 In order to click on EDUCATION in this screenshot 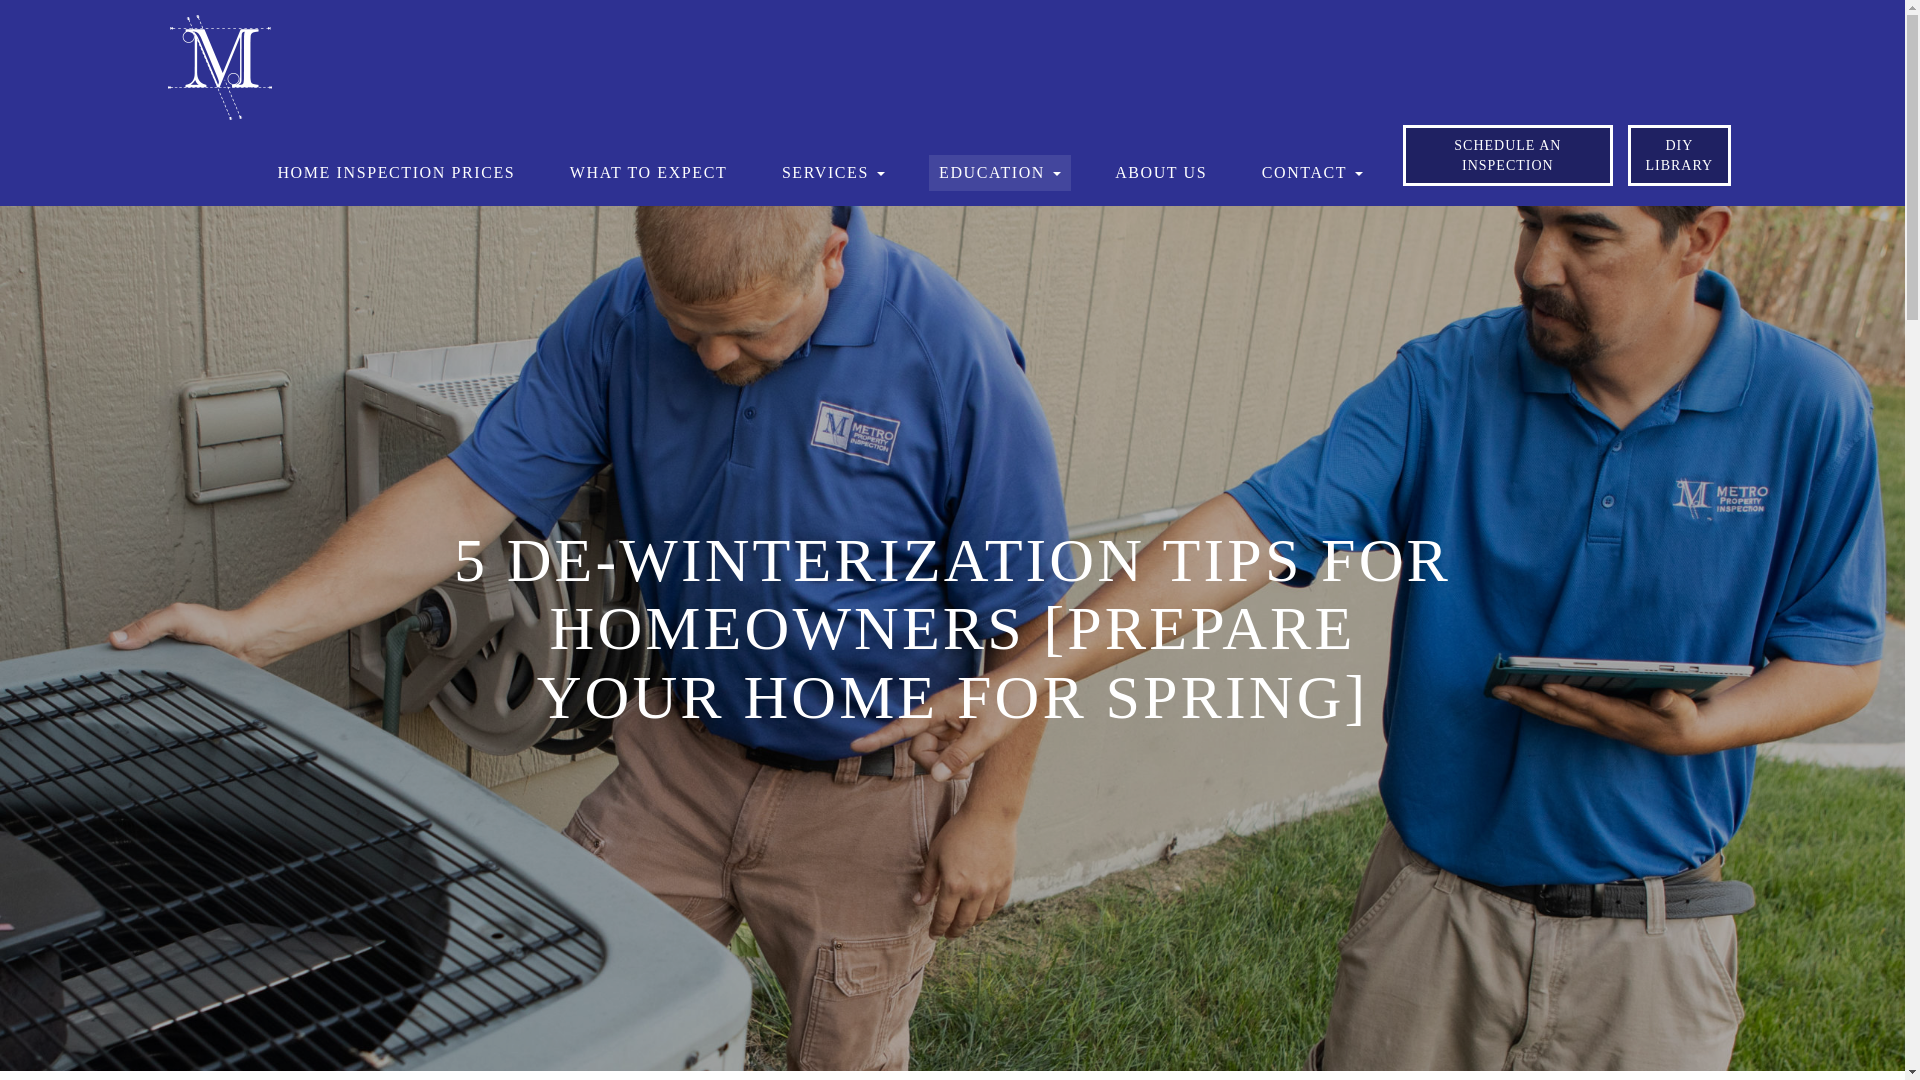, I will do `click(1000, 173)`.